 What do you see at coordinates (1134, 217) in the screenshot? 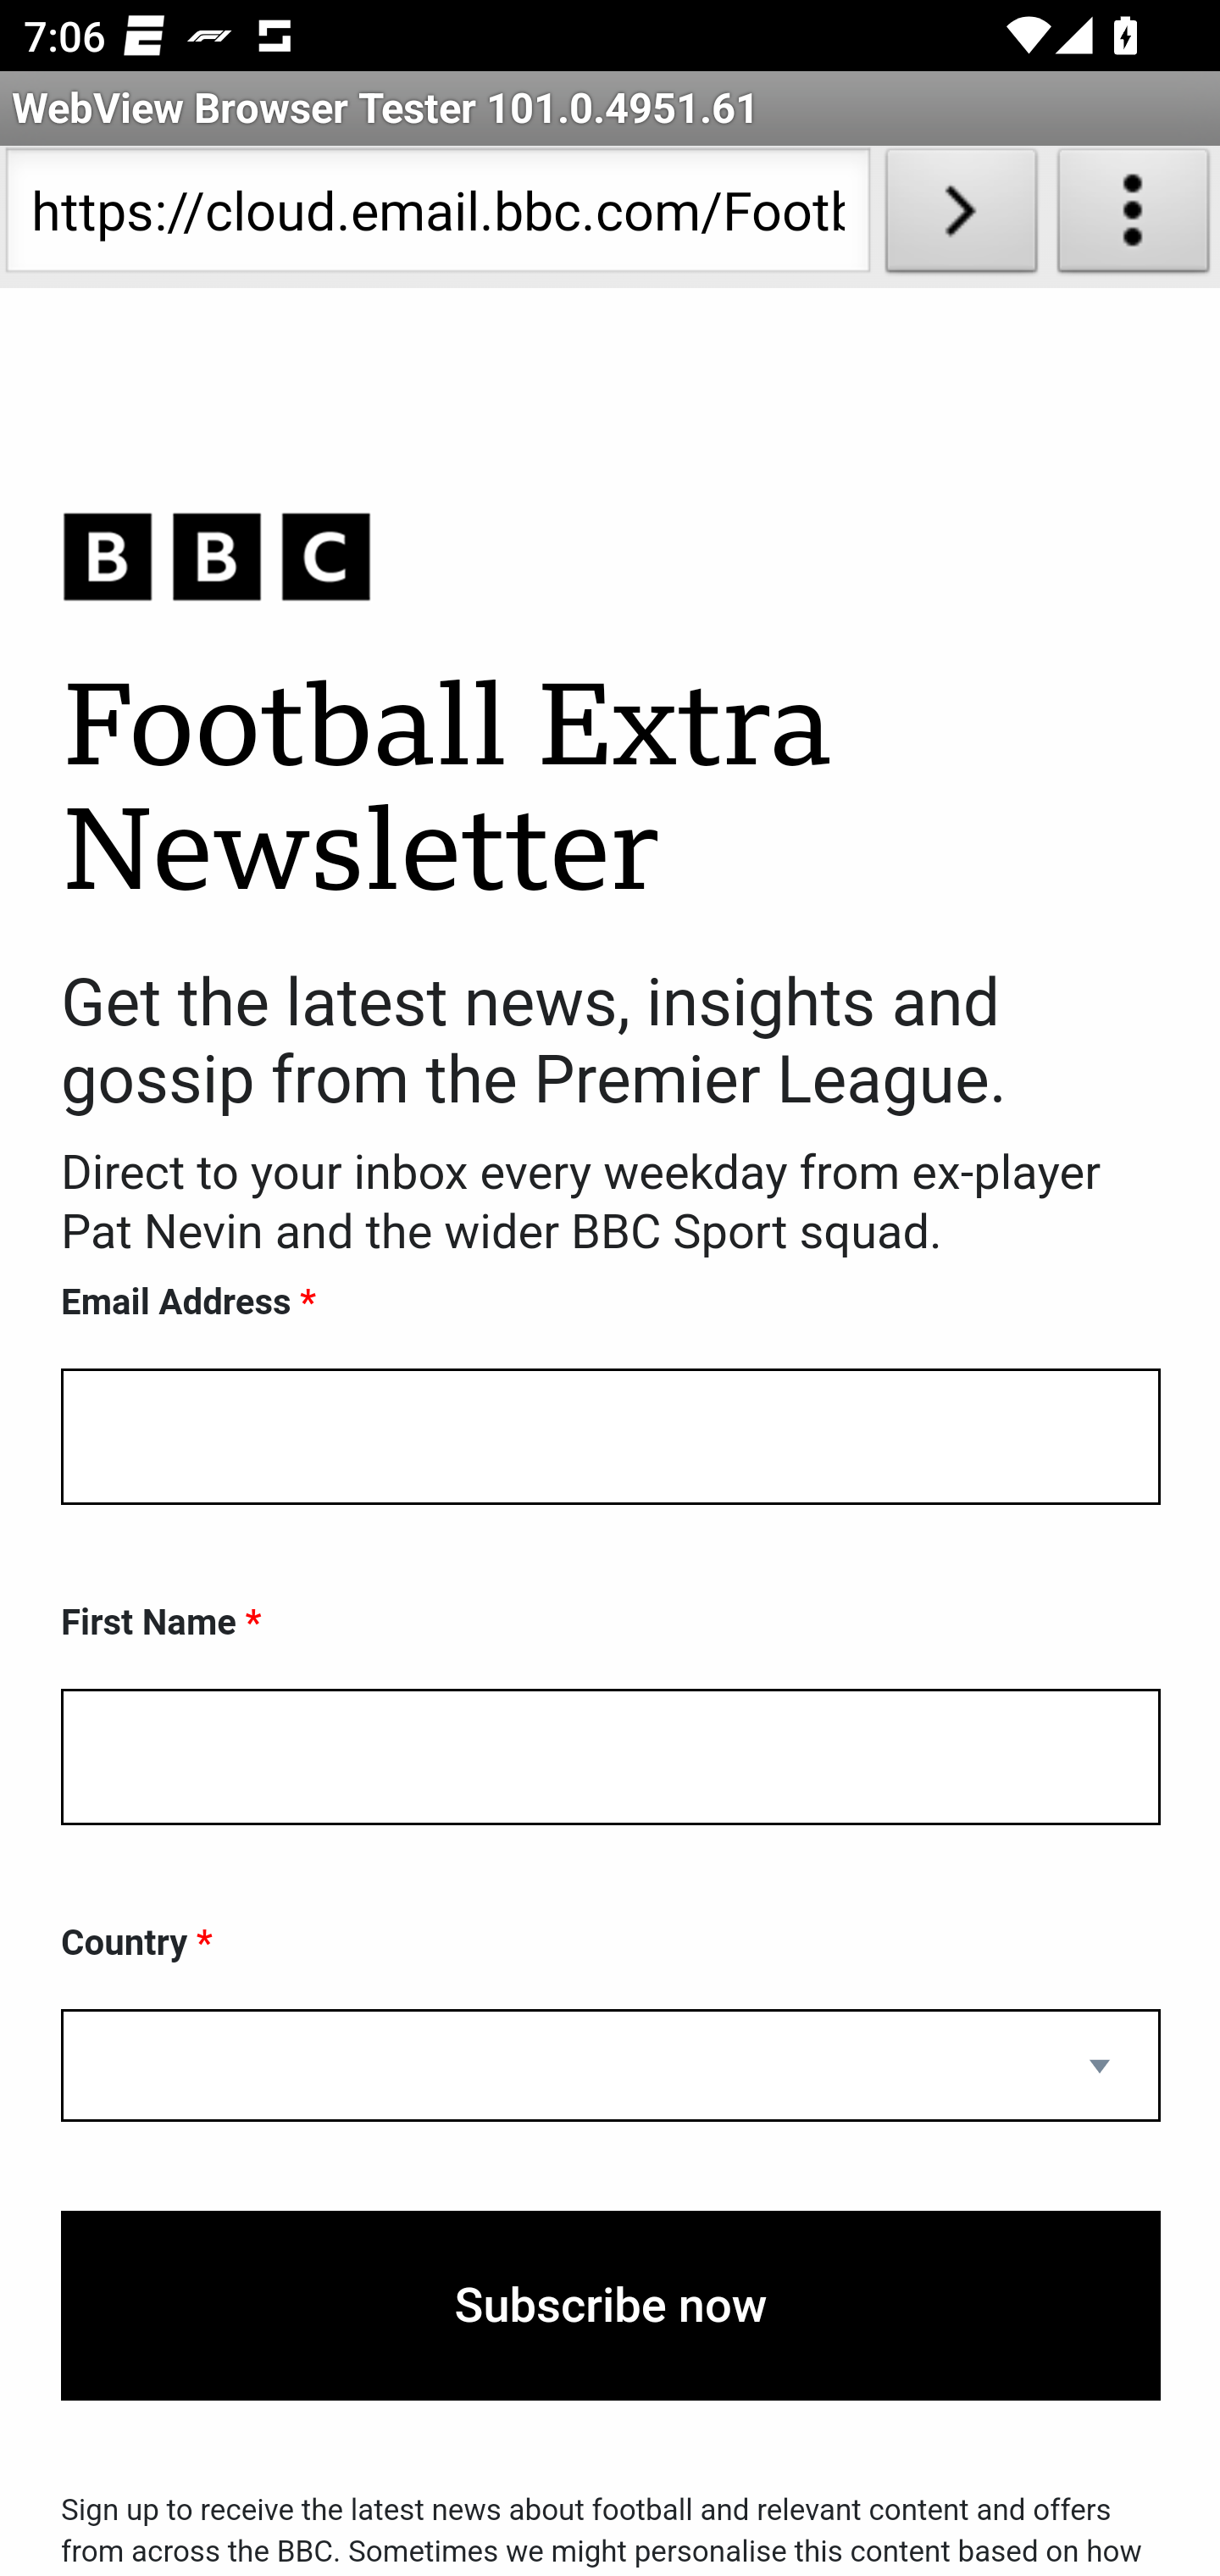
I see `About WebView` at bounding box center [1134, 217].